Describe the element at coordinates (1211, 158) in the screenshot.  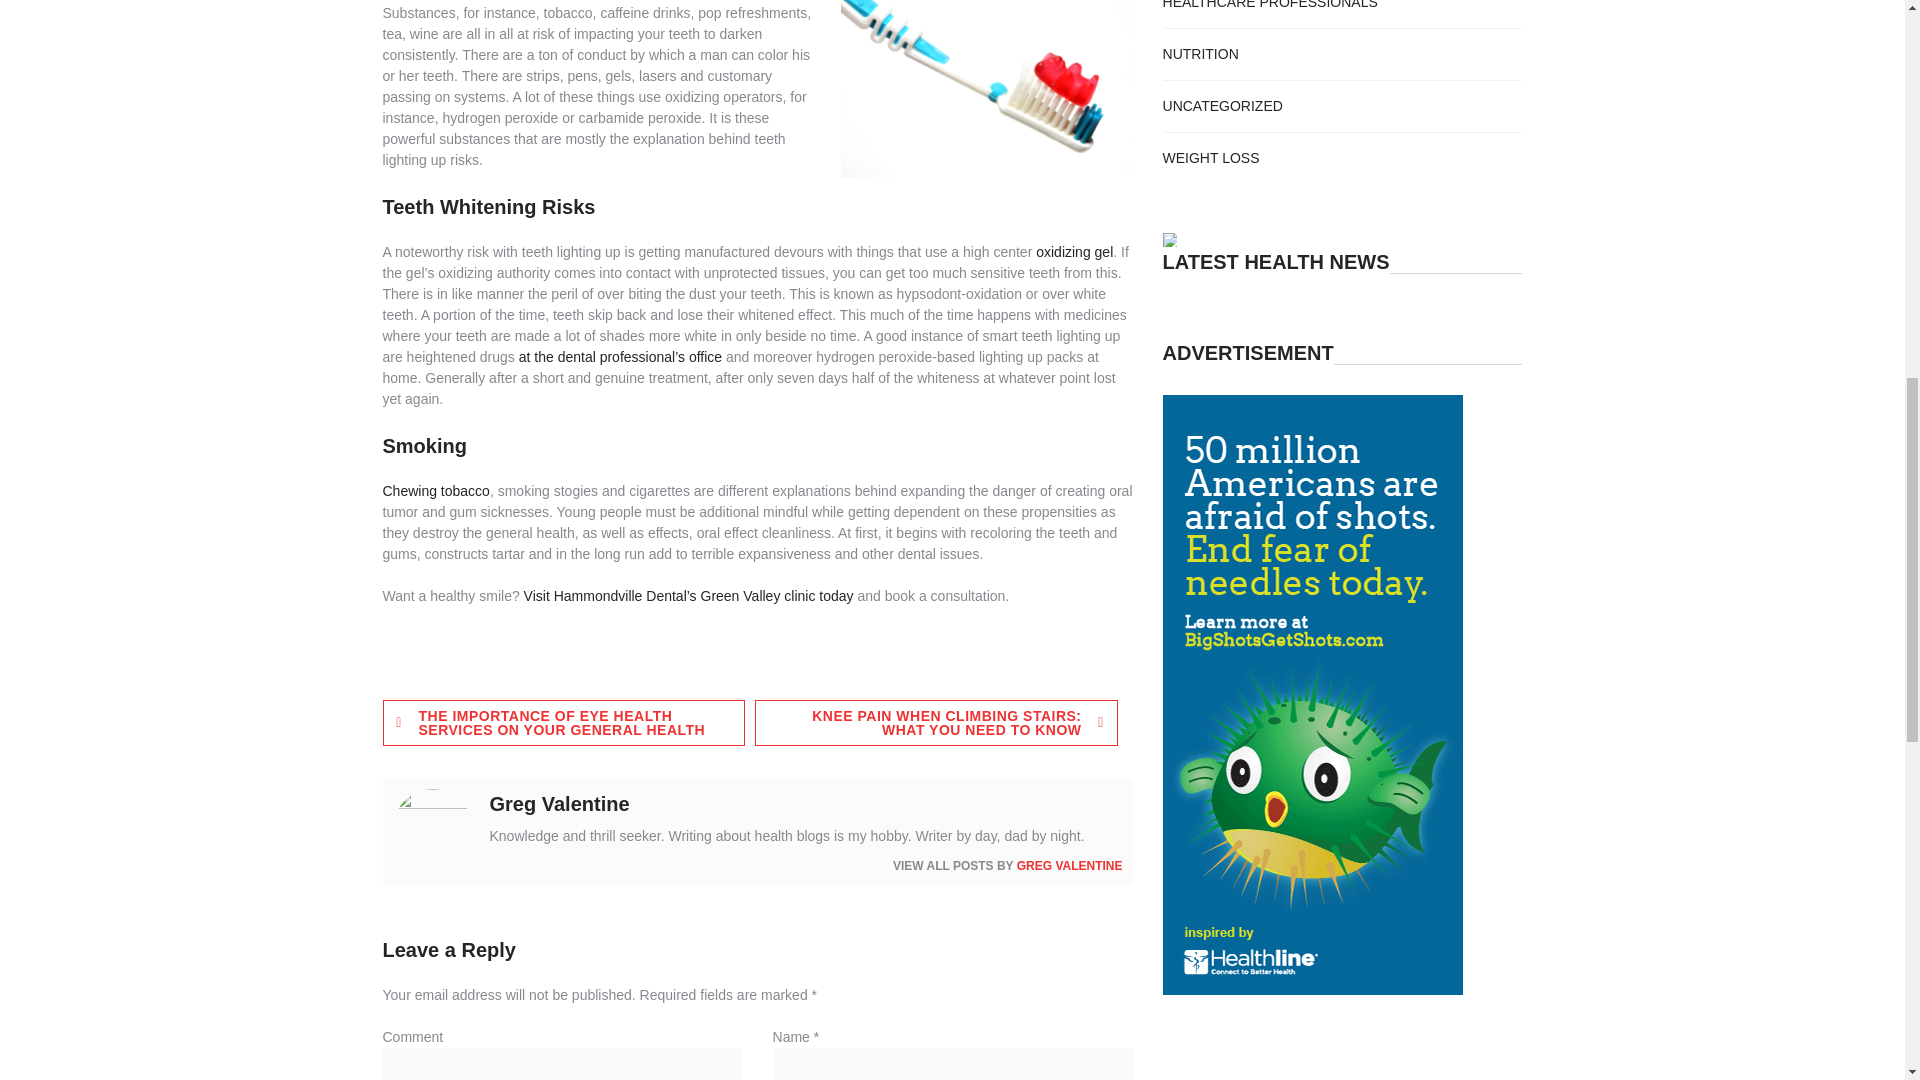
I see `WEIGHT LOSS` at that location.